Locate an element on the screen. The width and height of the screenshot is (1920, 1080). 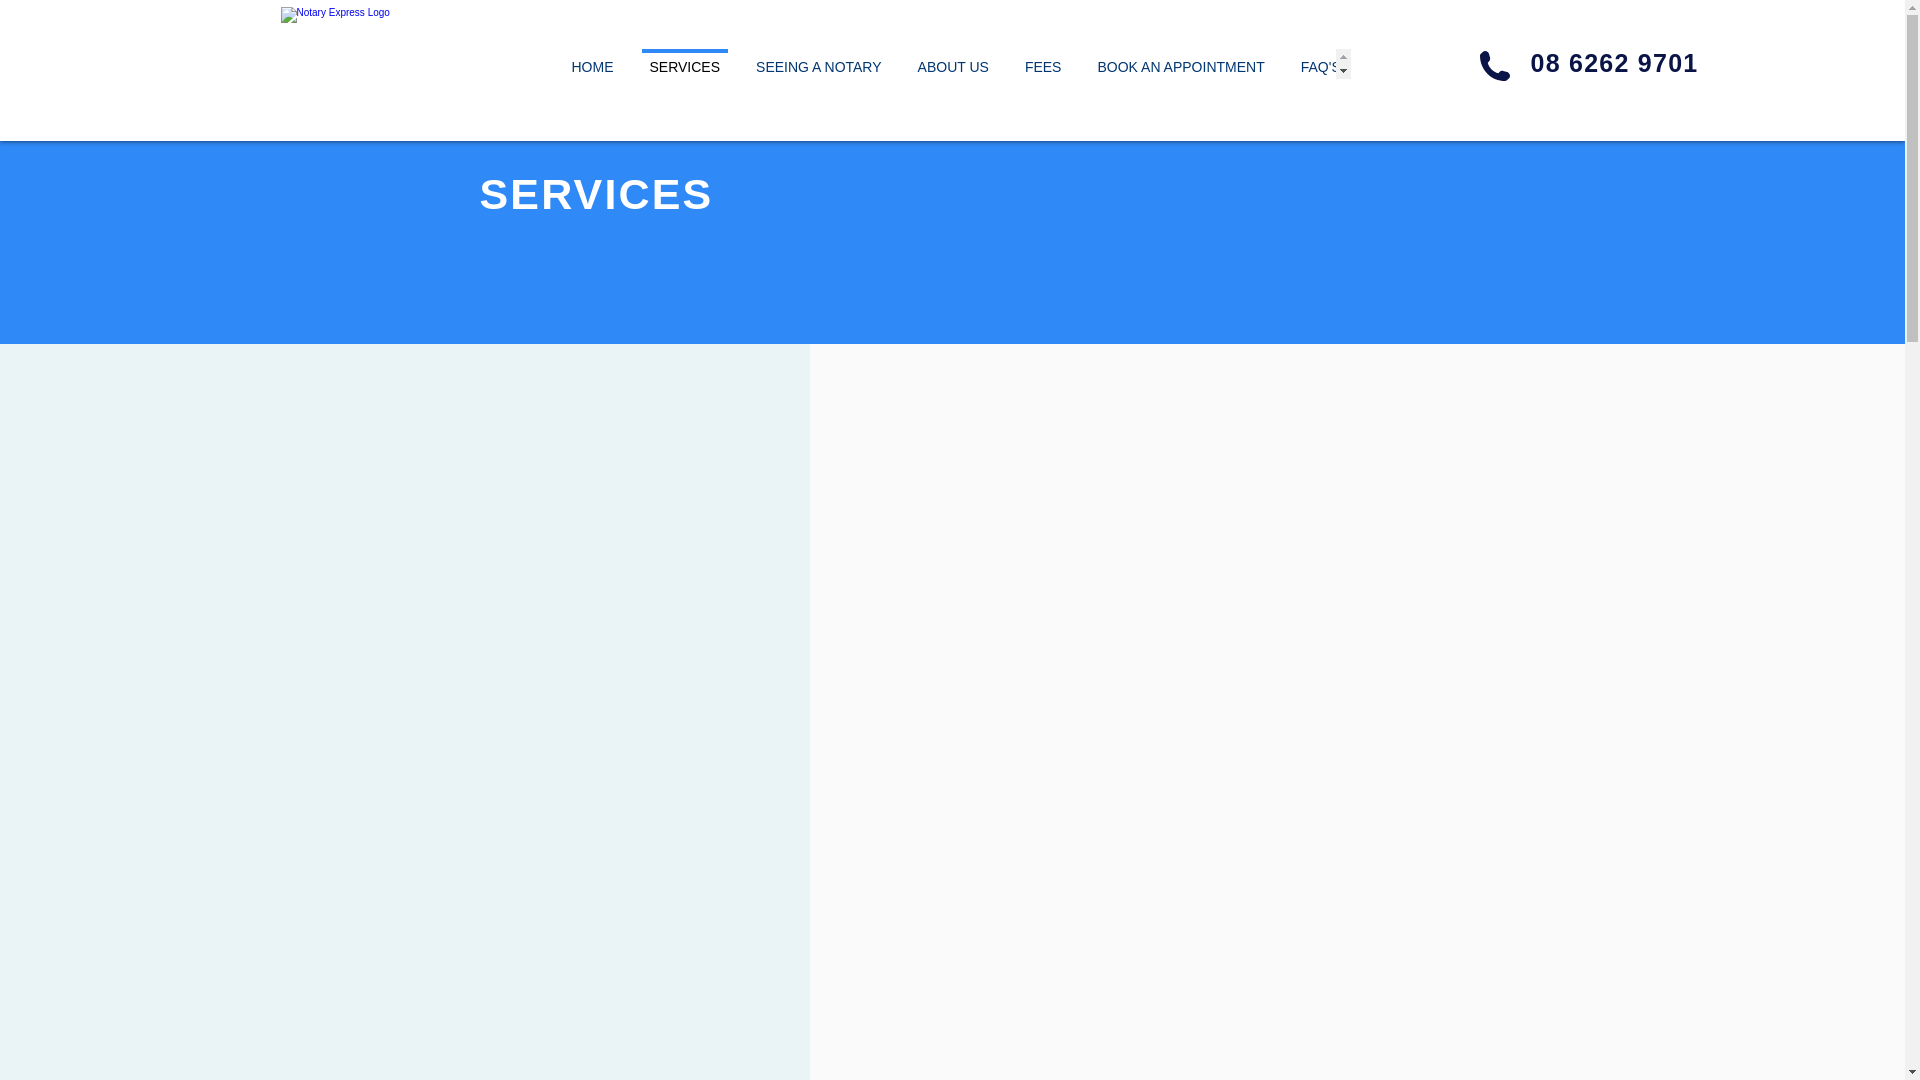
SEEING A NOTARY is located at coordinates (818, 63).